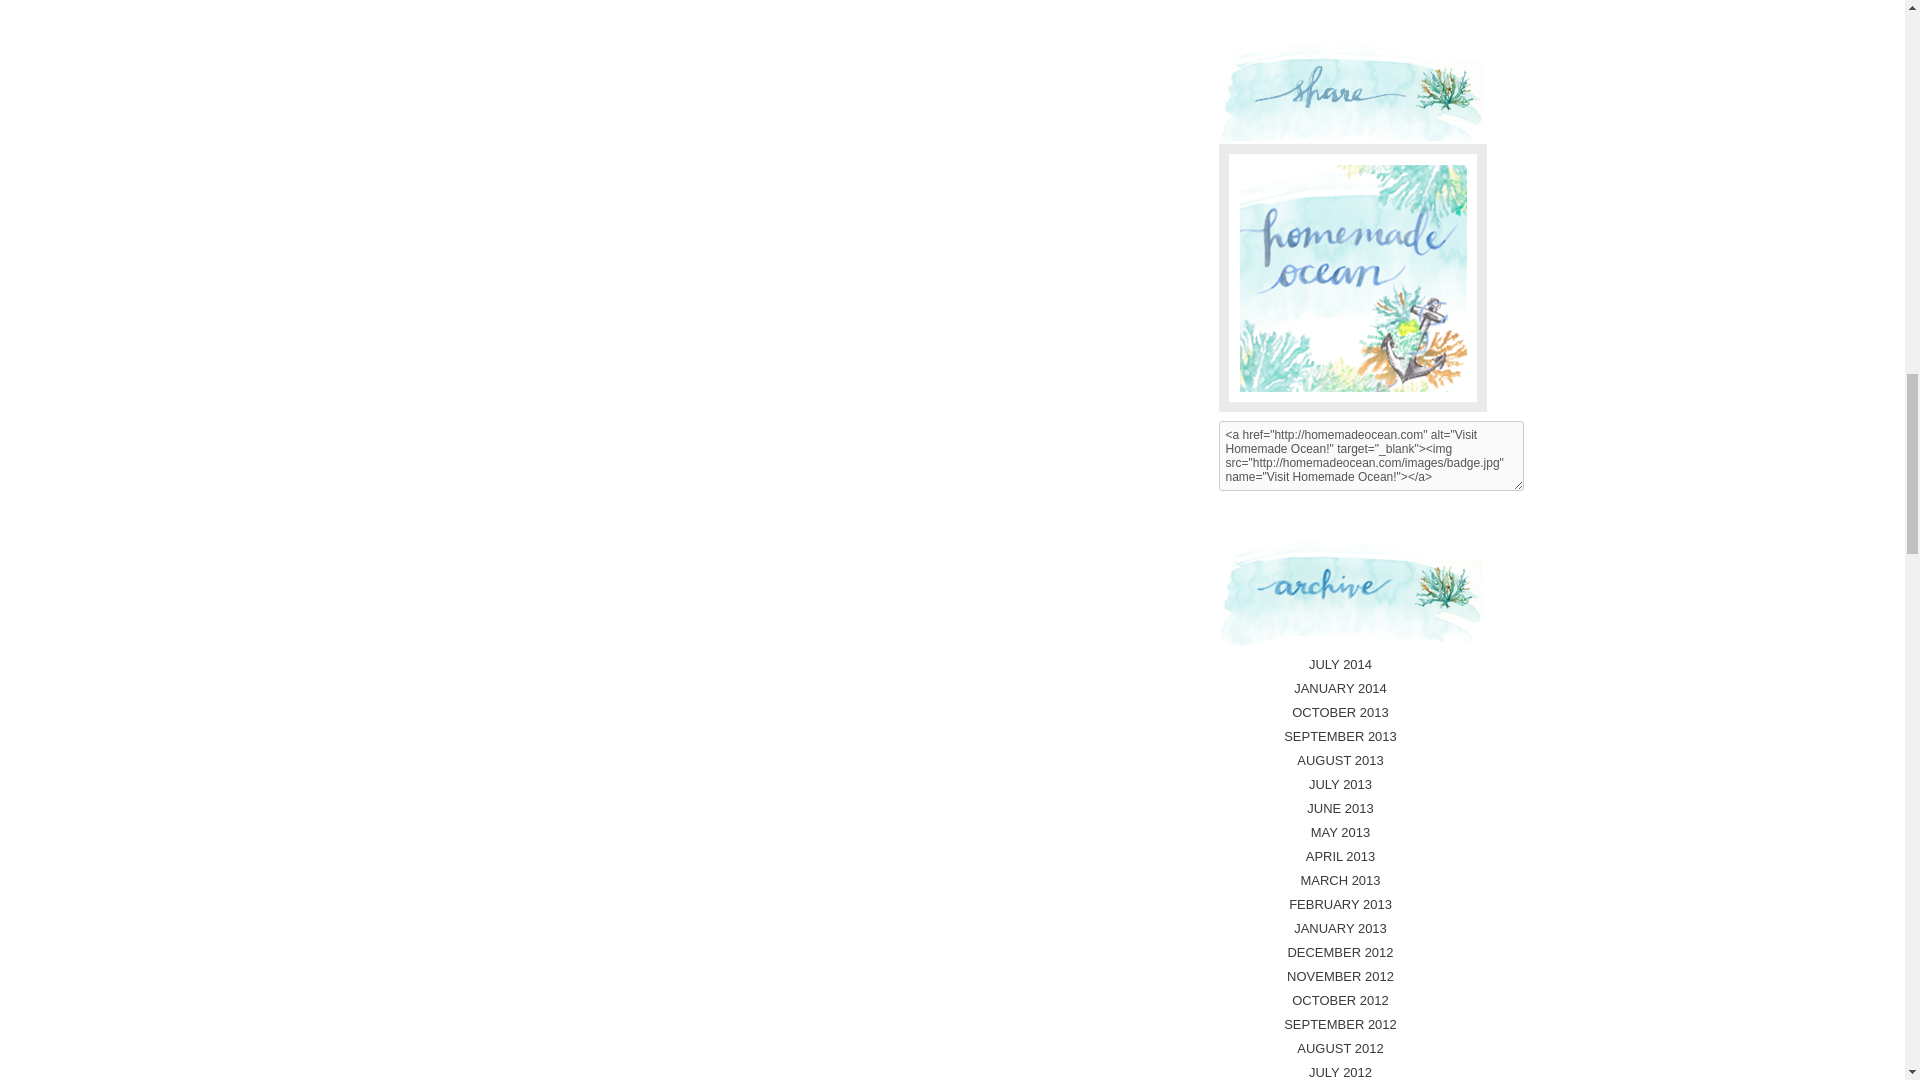 The height and width of the screenshot is (1080, 1920). Describe the element at coordinates (1340, 688) in the screenshot. I see `JANUARY 2014` at that location.